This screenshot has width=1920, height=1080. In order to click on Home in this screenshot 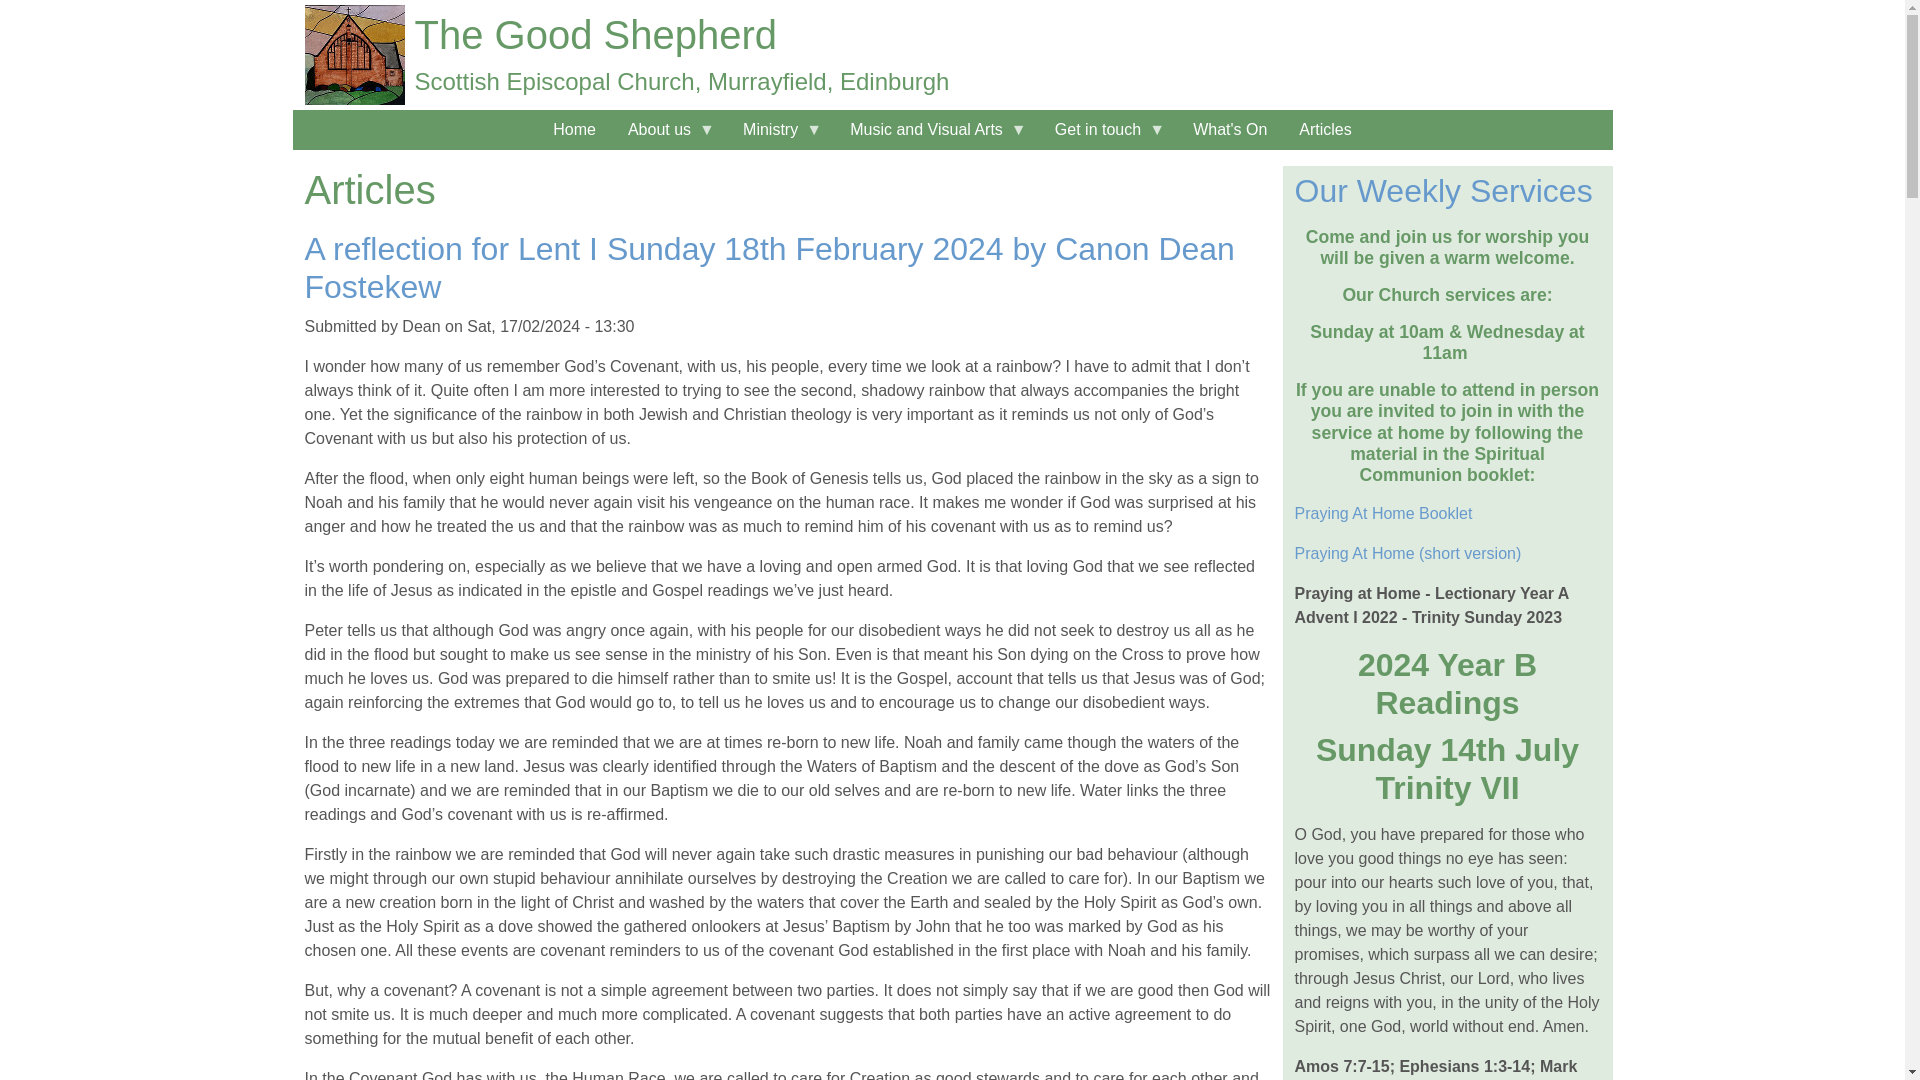, I will do `click(574, 130)`.